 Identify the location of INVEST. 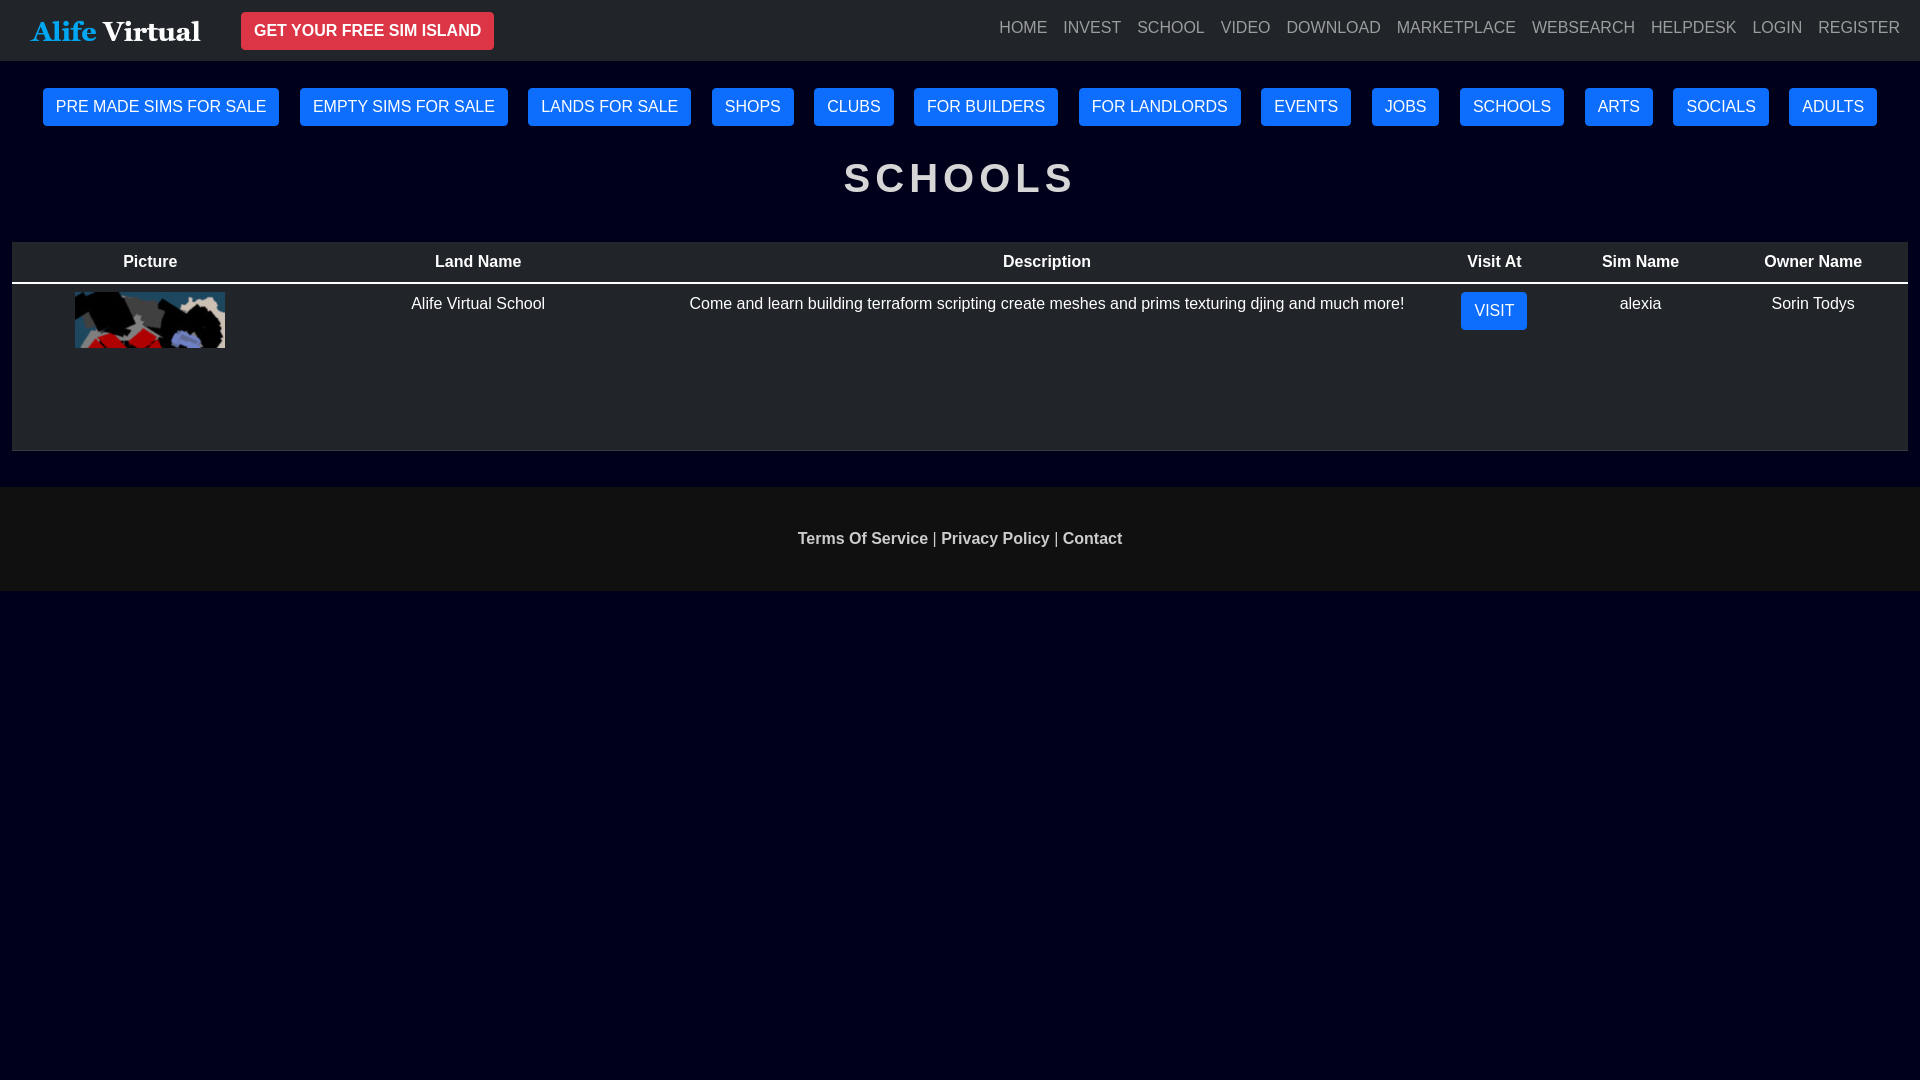
(1091, 27).